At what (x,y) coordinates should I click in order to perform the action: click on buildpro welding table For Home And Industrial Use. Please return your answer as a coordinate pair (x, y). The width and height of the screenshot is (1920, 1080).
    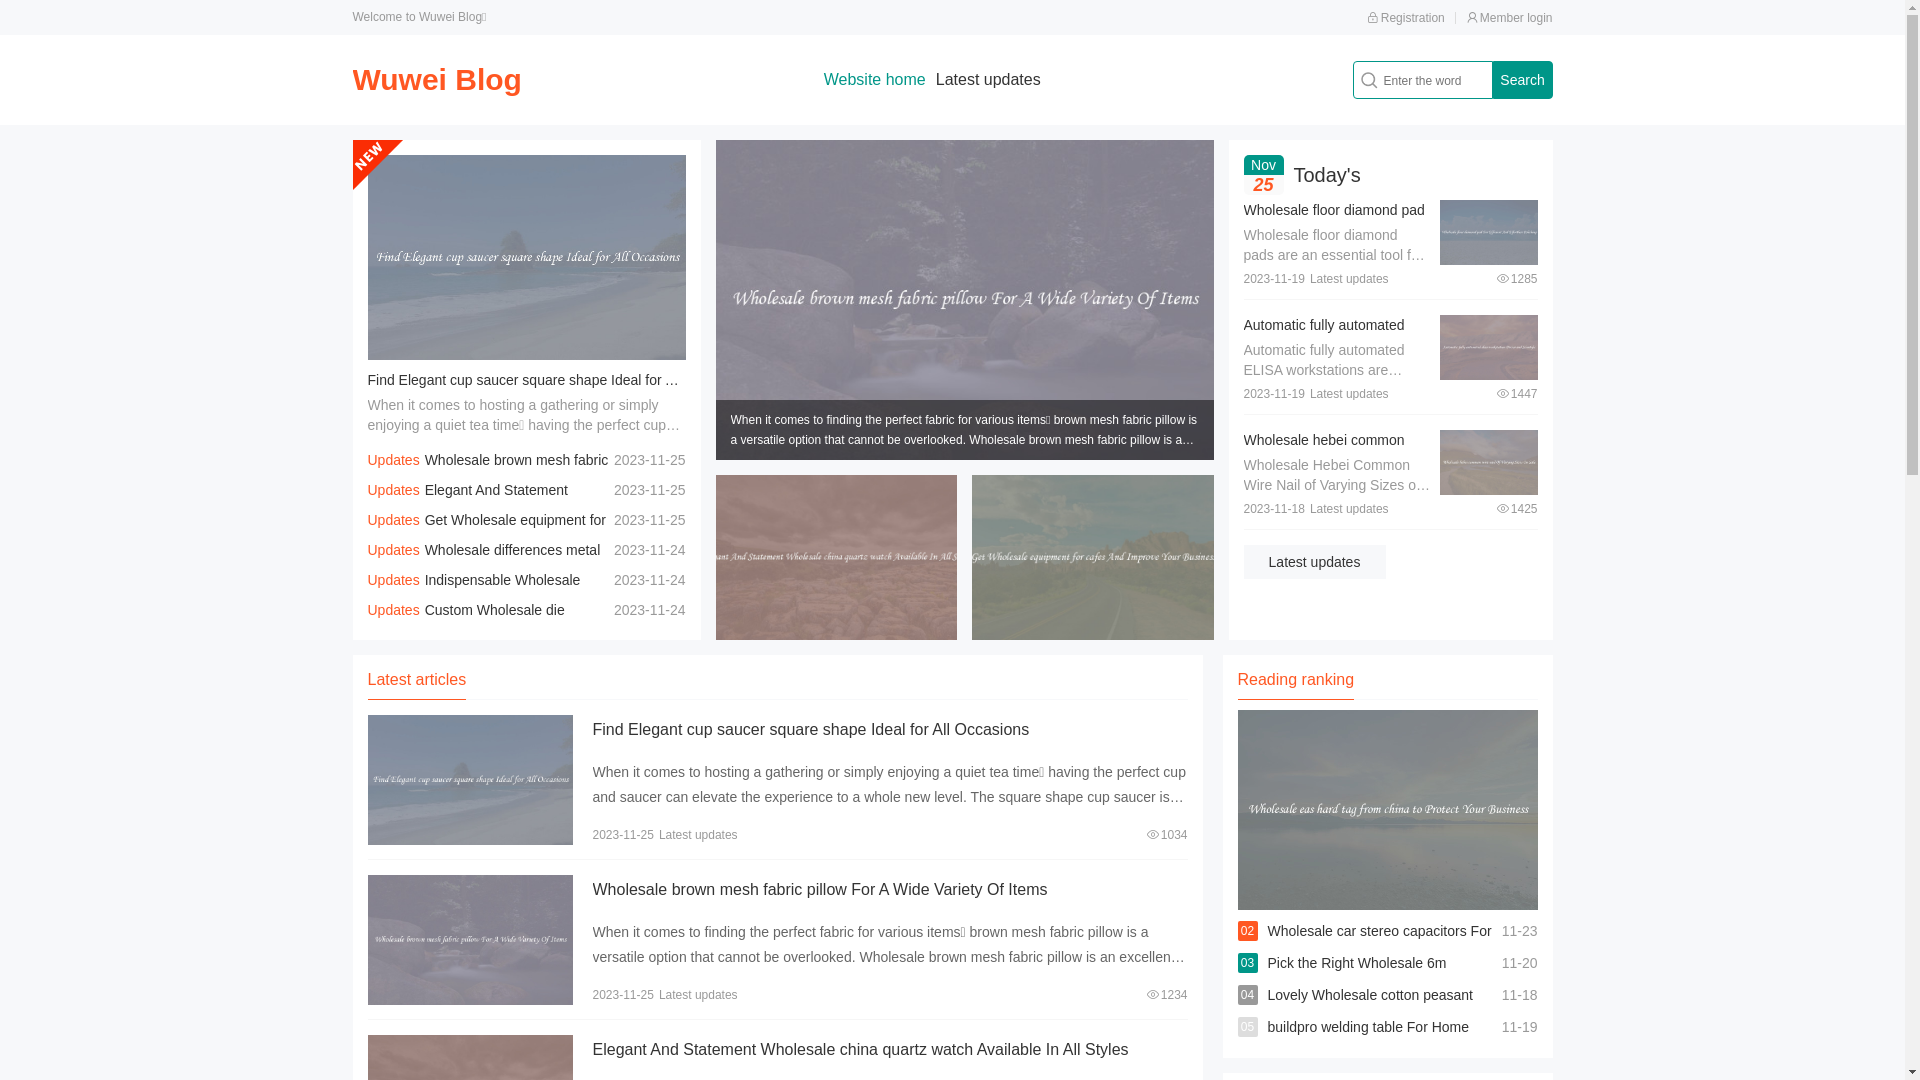
    Looking at the image, I should click on (1369, 1043).